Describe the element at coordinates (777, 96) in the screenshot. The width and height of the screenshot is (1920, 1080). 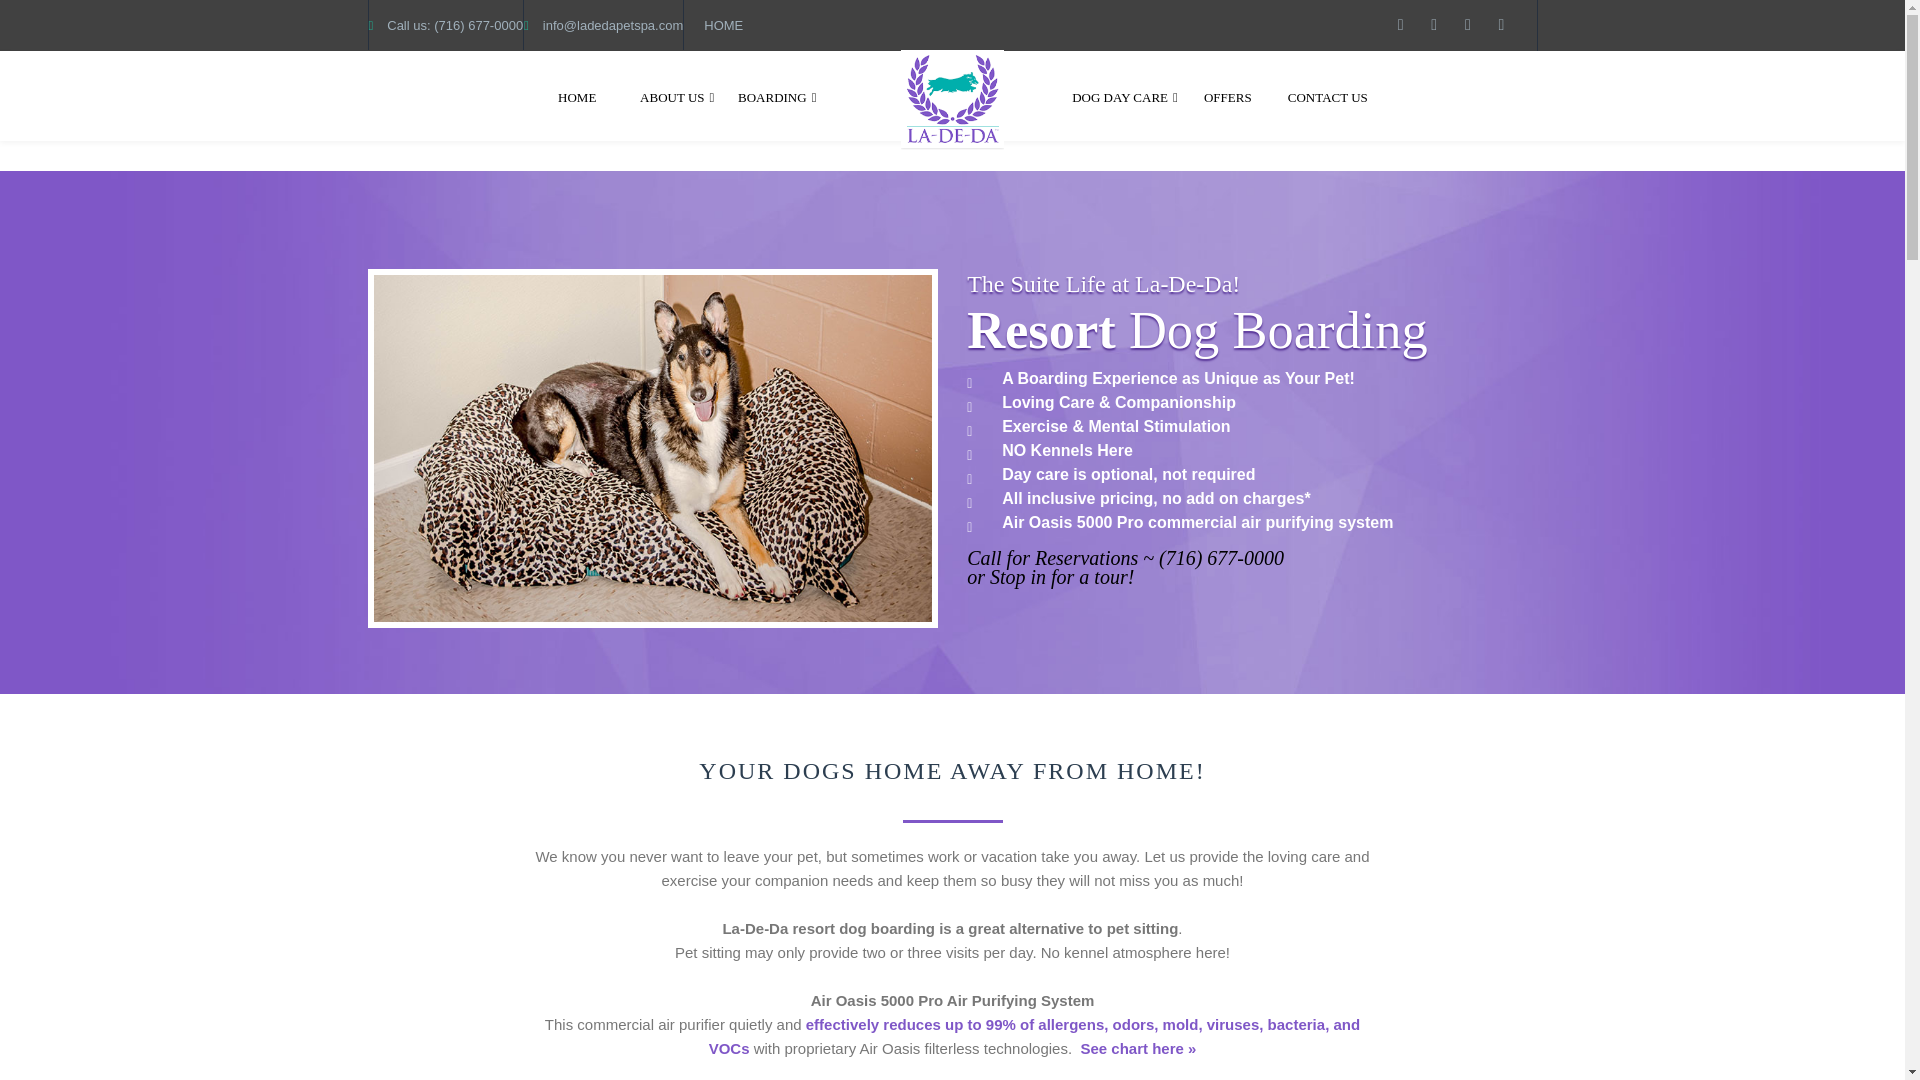
I see `BOARDING` at that location.